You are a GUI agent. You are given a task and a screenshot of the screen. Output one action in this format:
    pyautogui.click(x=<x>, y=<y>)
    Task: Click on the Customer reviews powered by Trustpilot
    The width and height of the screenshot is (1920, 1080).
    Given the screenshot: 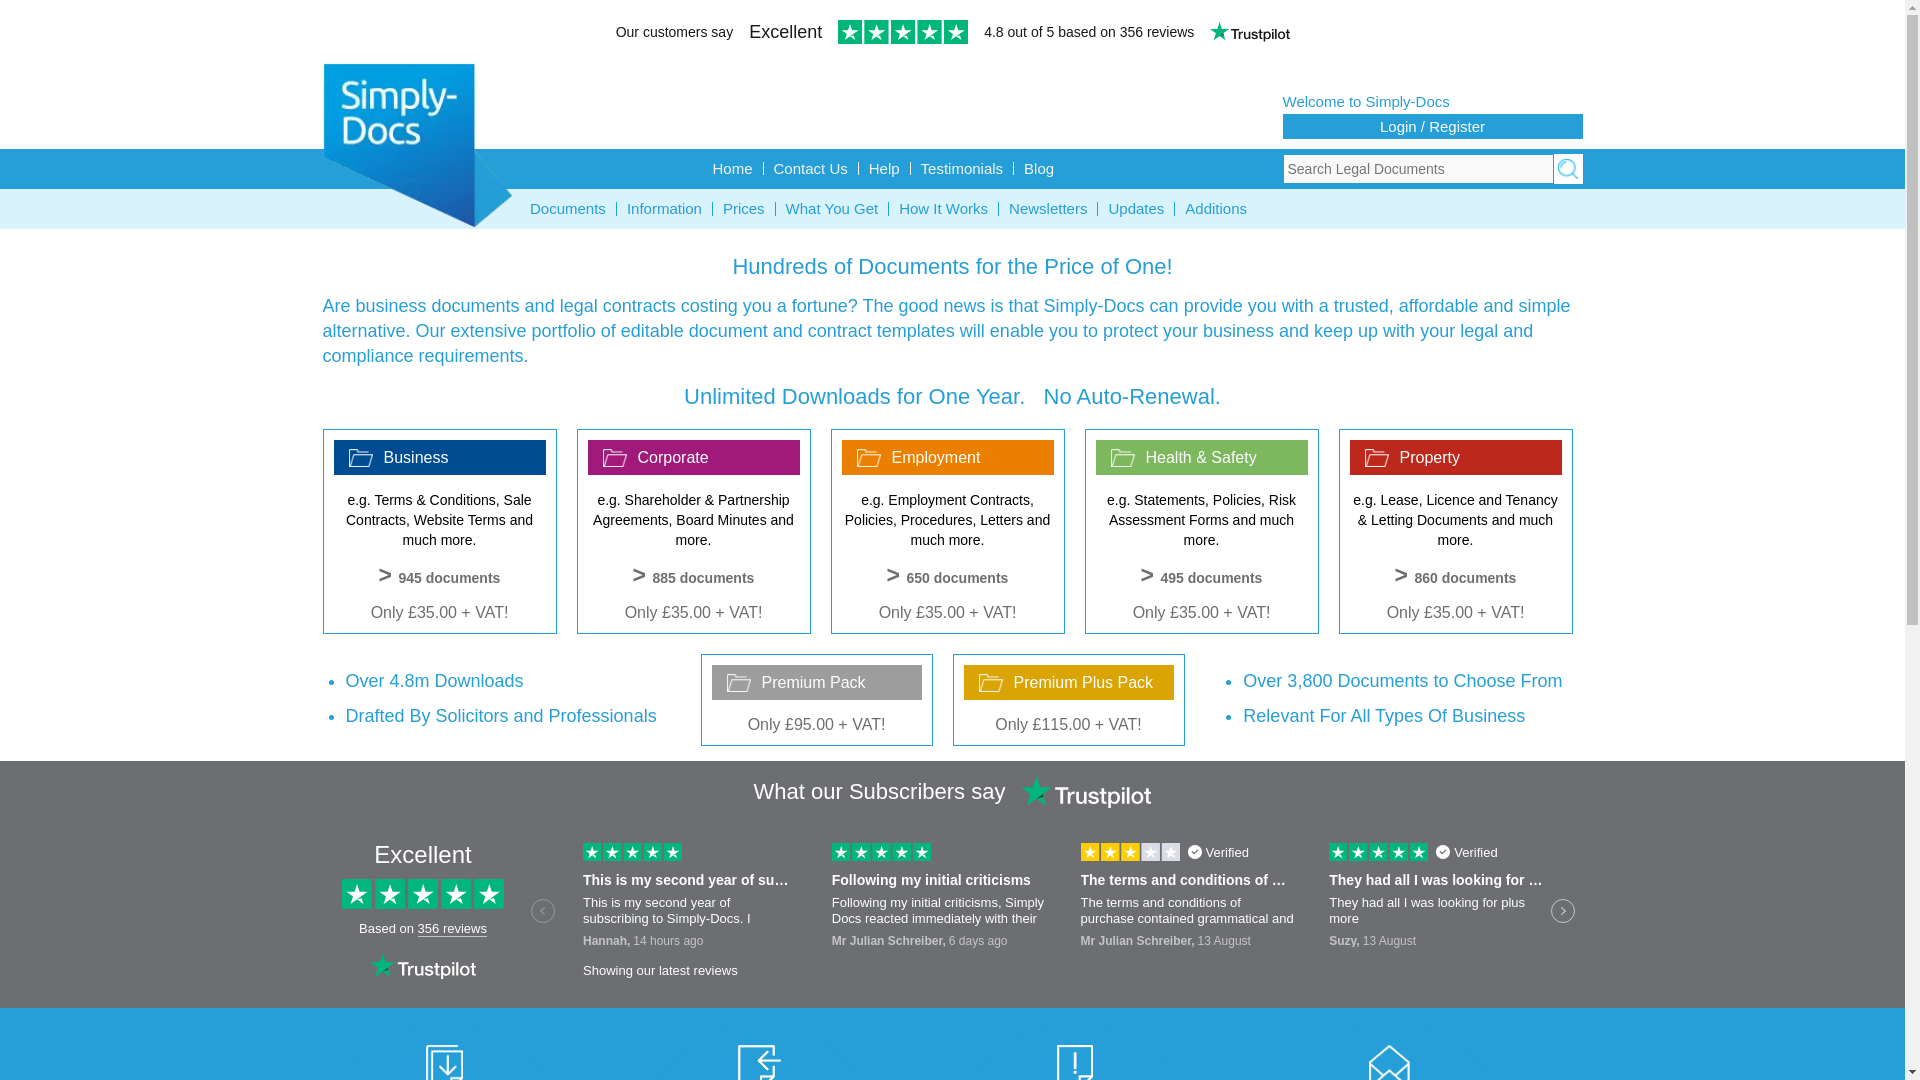 What is the action you would take?
    pyautogui.click(x=952, y=918)
    